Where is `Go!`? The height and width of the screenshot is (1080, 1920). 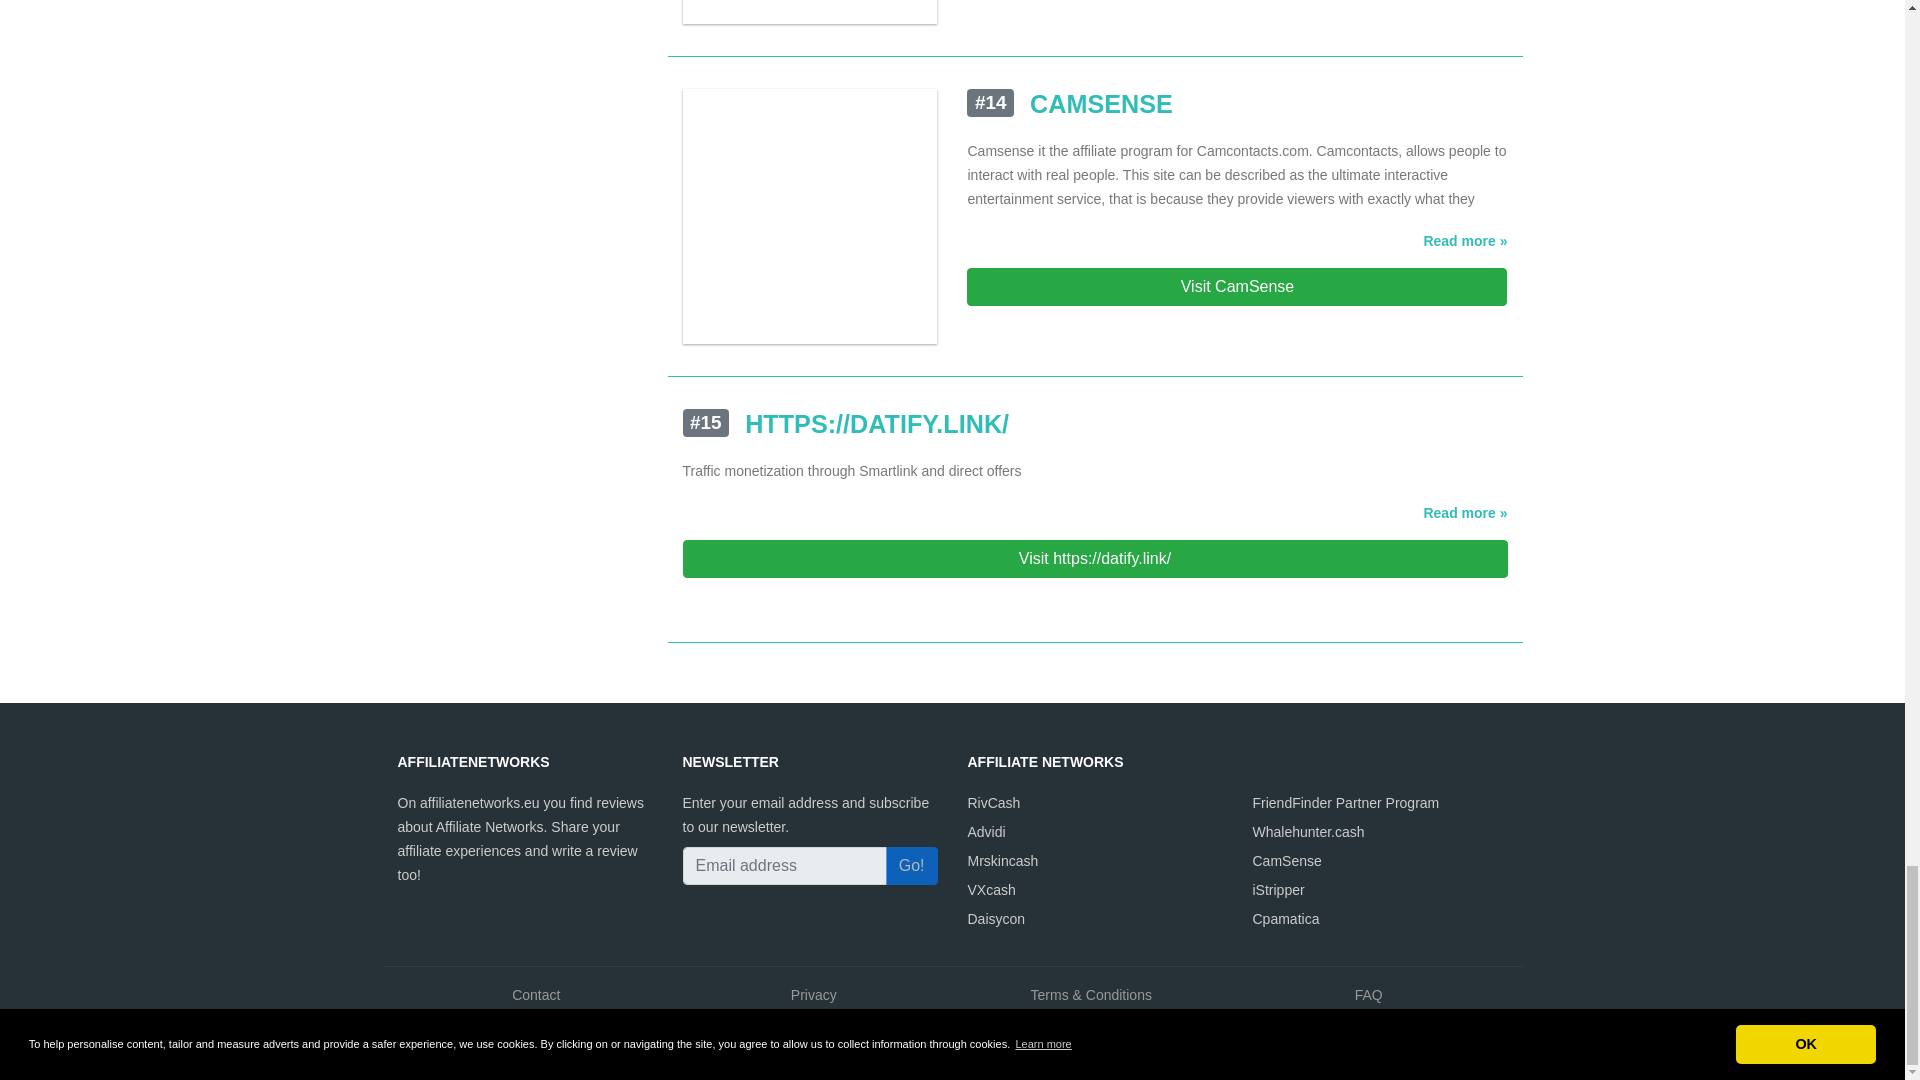
Go! is located at coordinates (912, 865).